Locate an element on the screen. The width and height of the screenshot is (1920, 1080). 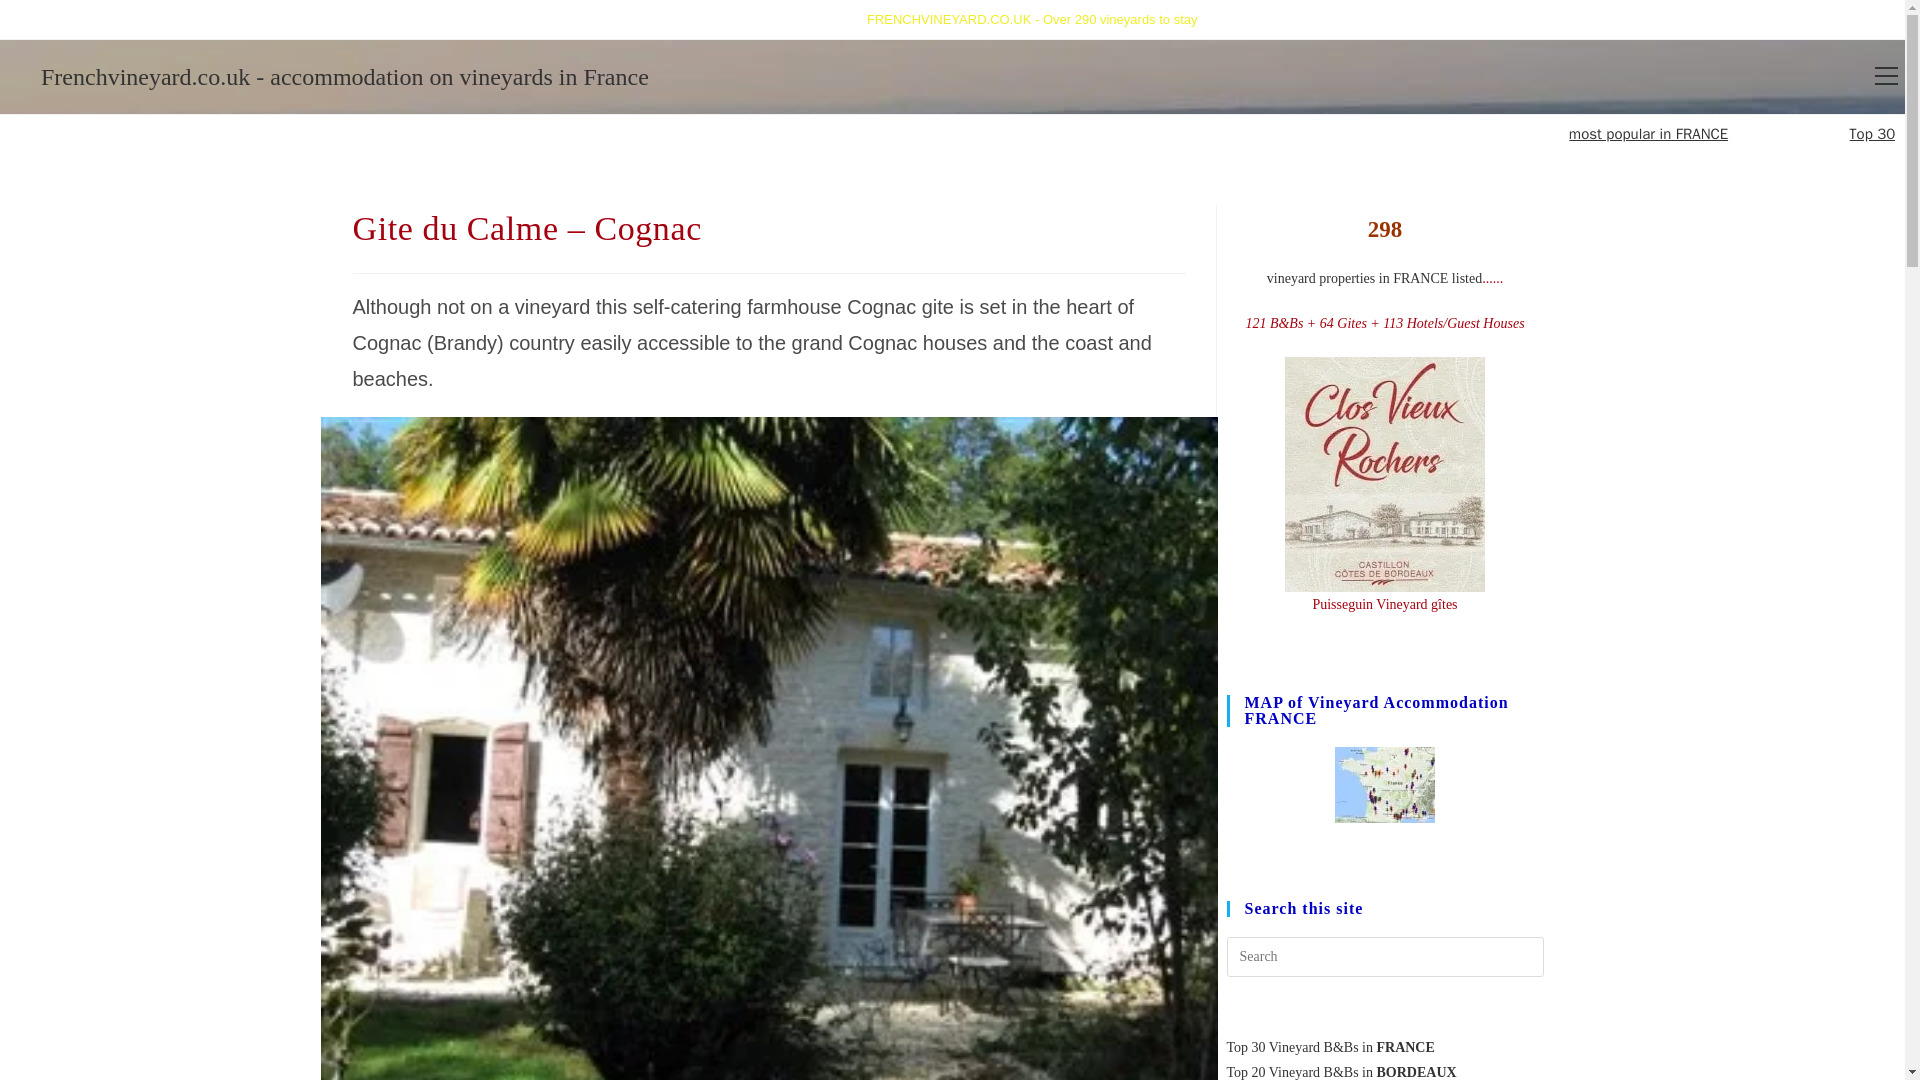
HOME is located at coordinates (377, 19).